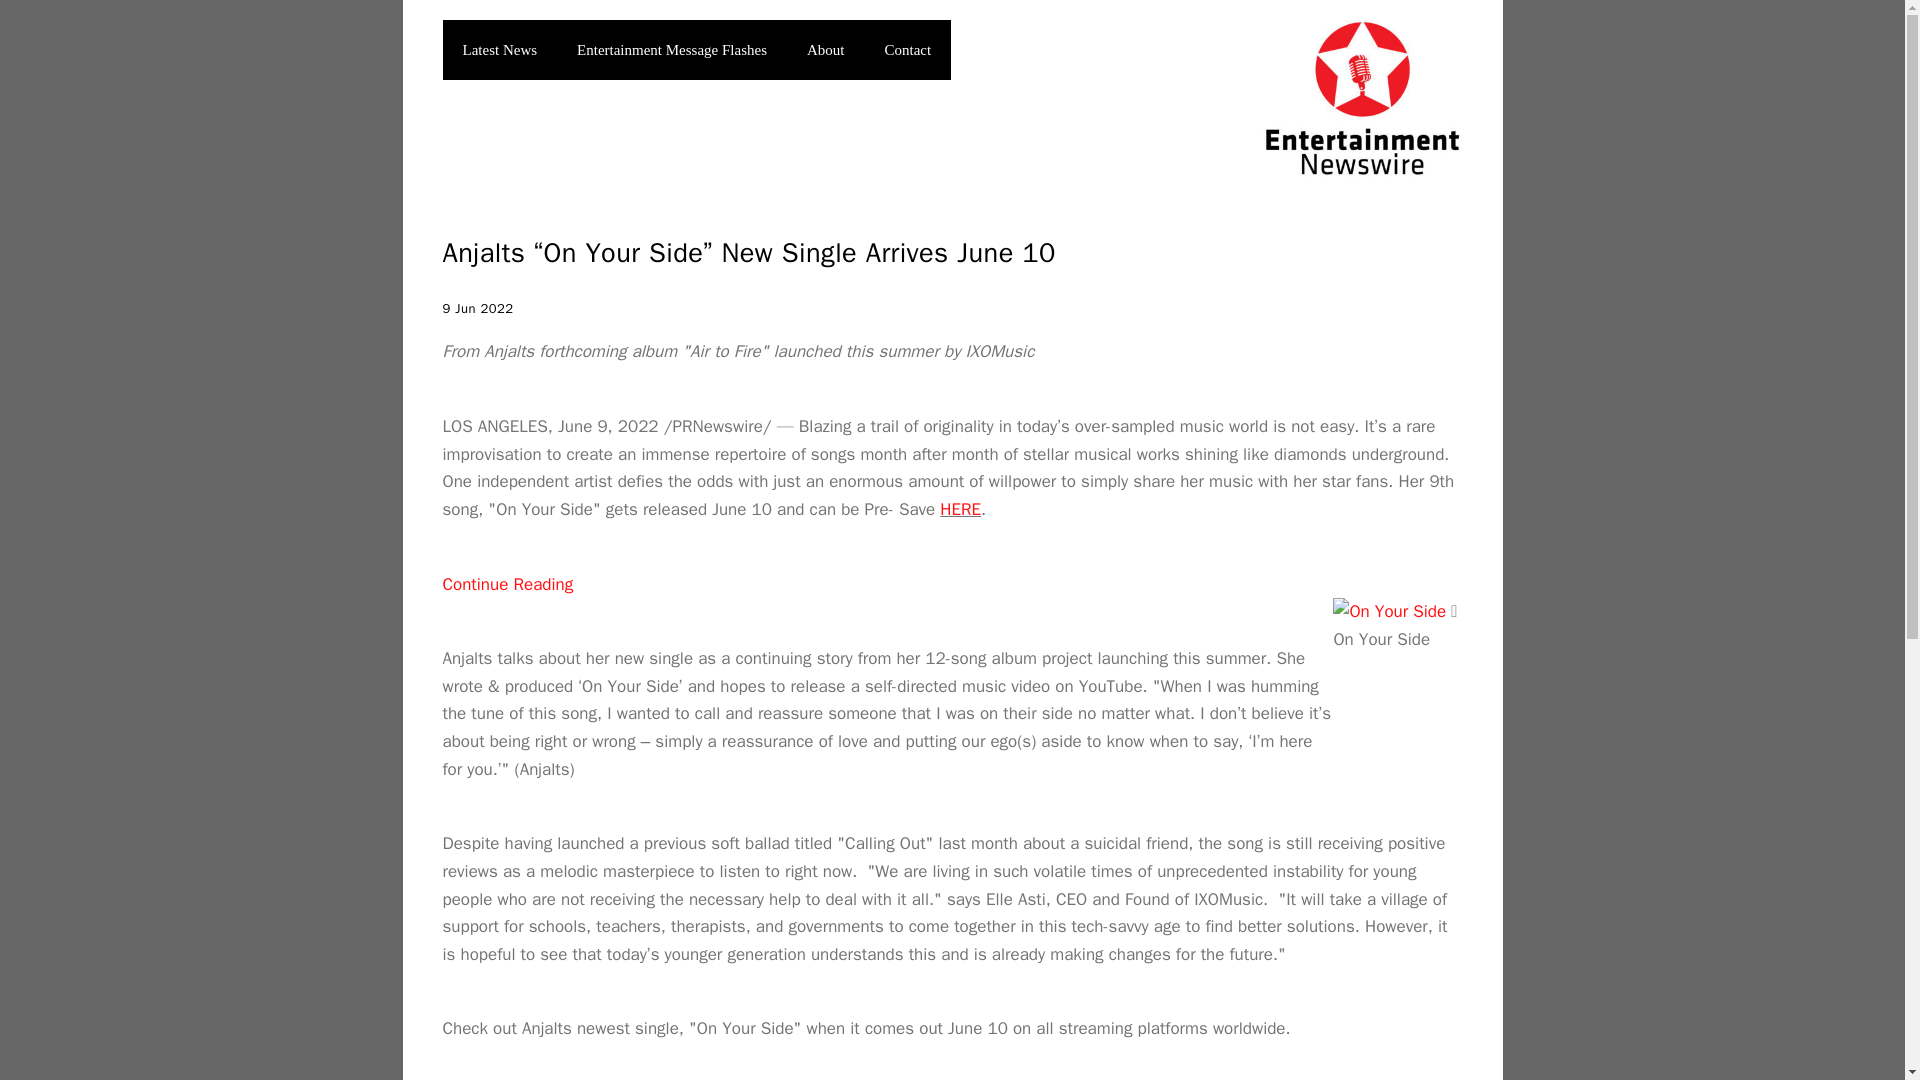  I want to click on HERE, so click(960, 508).